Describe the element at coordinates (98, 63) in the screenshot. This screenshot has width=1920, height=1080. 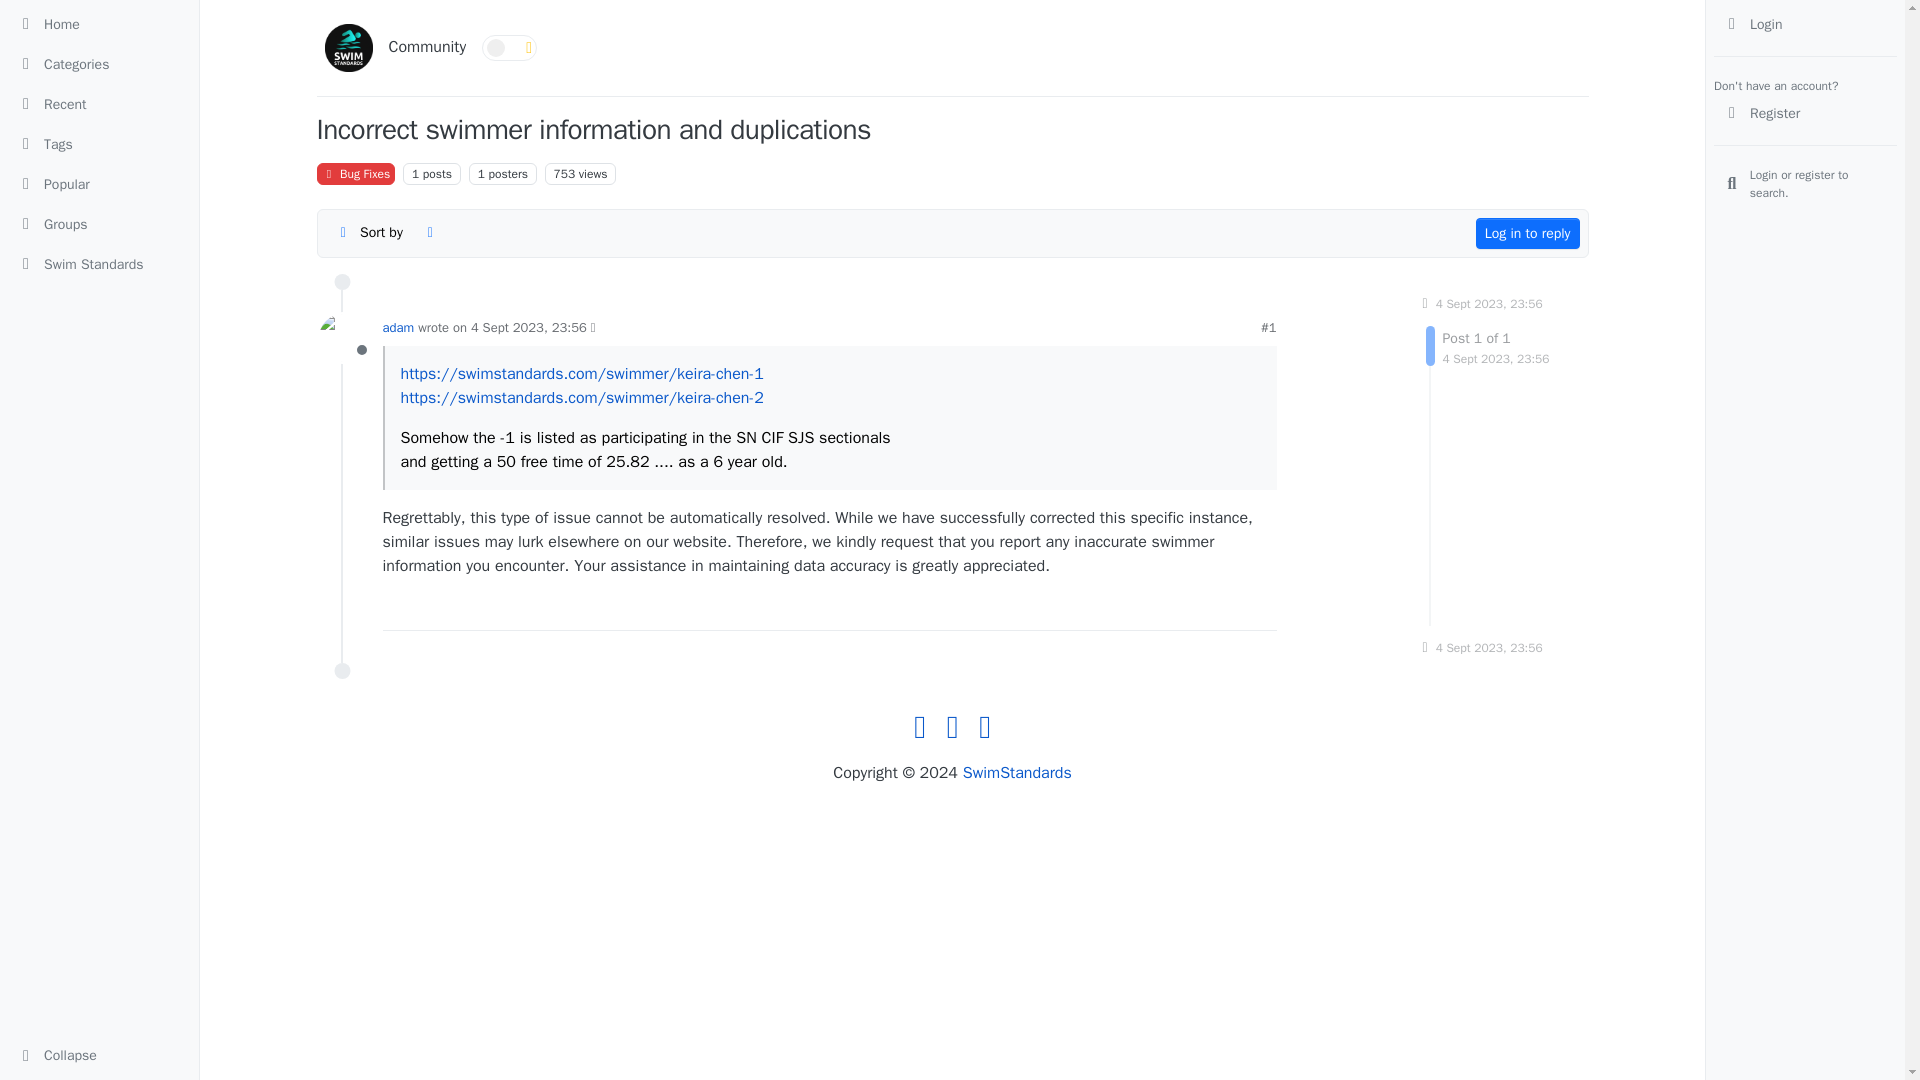
I see `Categories` at that location.